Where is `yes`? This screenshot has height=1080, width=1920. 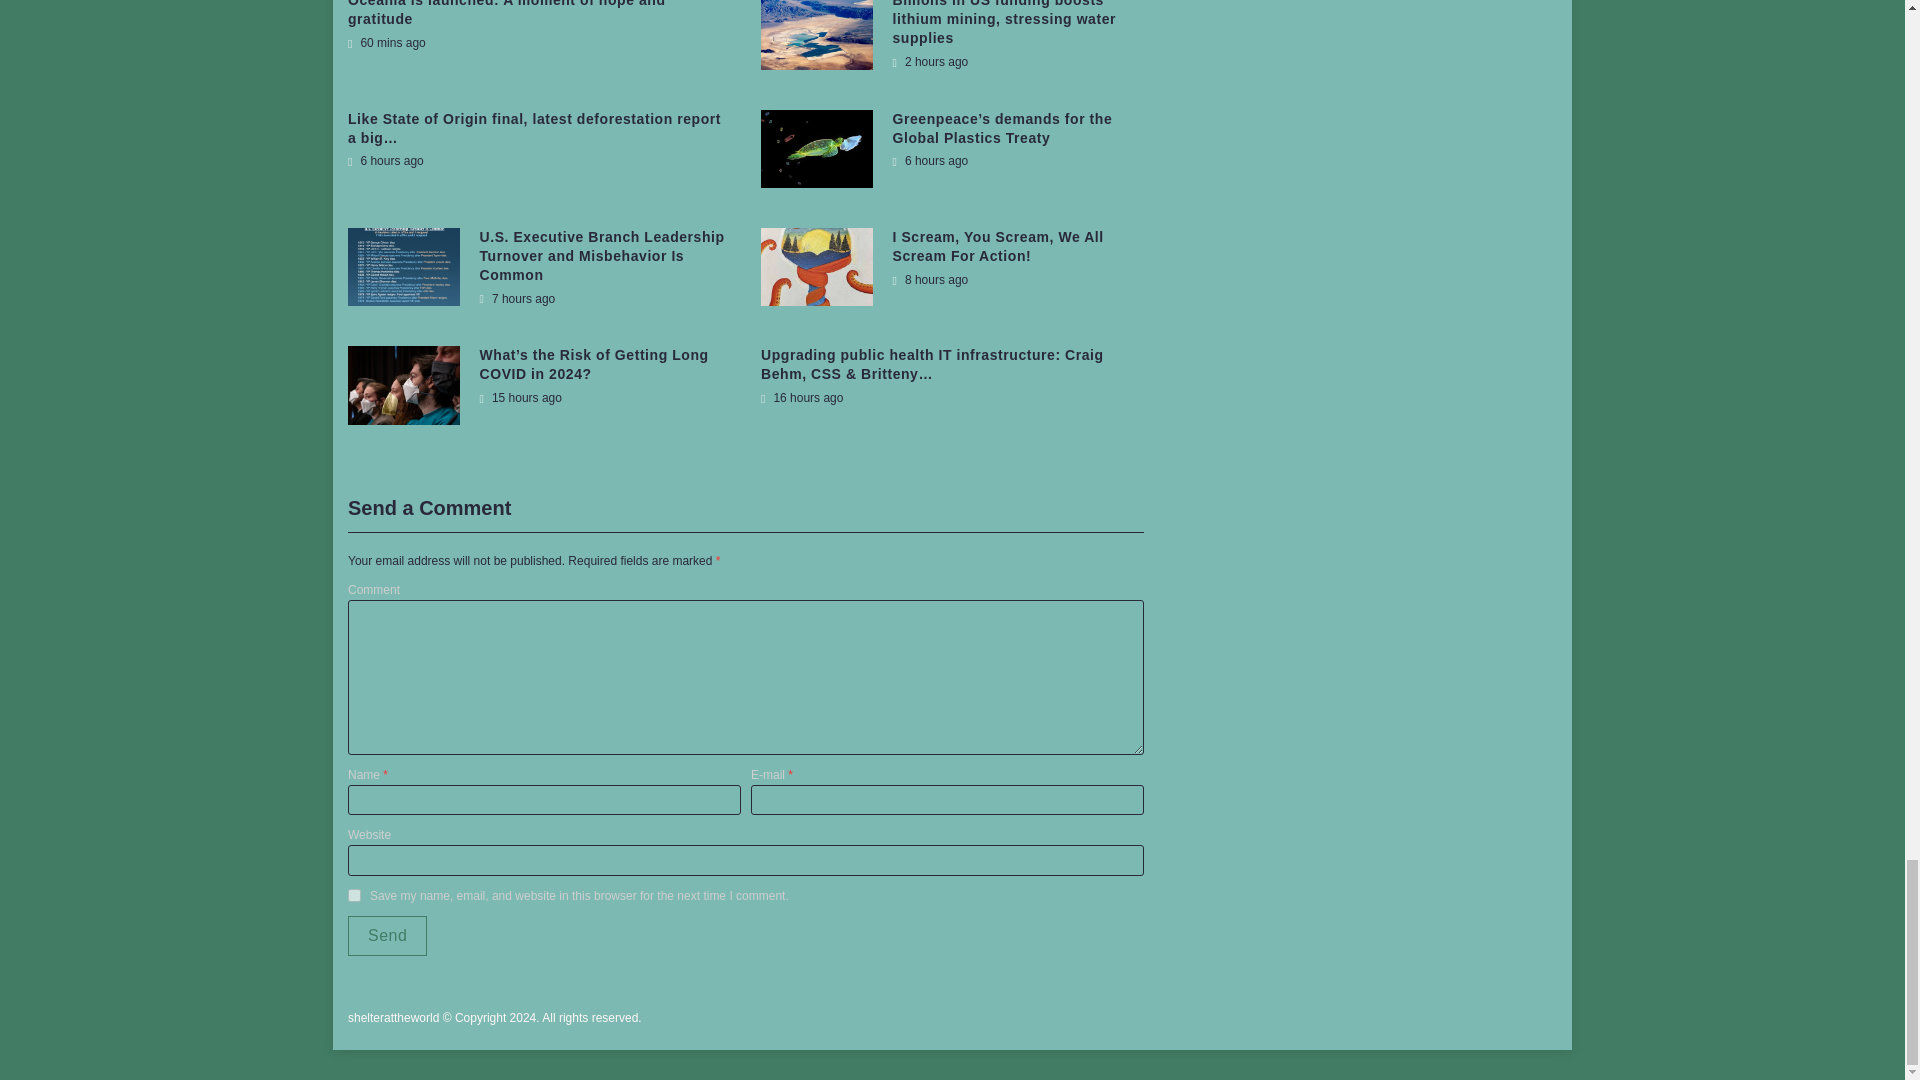
yes is located at coordinates (354, 894).